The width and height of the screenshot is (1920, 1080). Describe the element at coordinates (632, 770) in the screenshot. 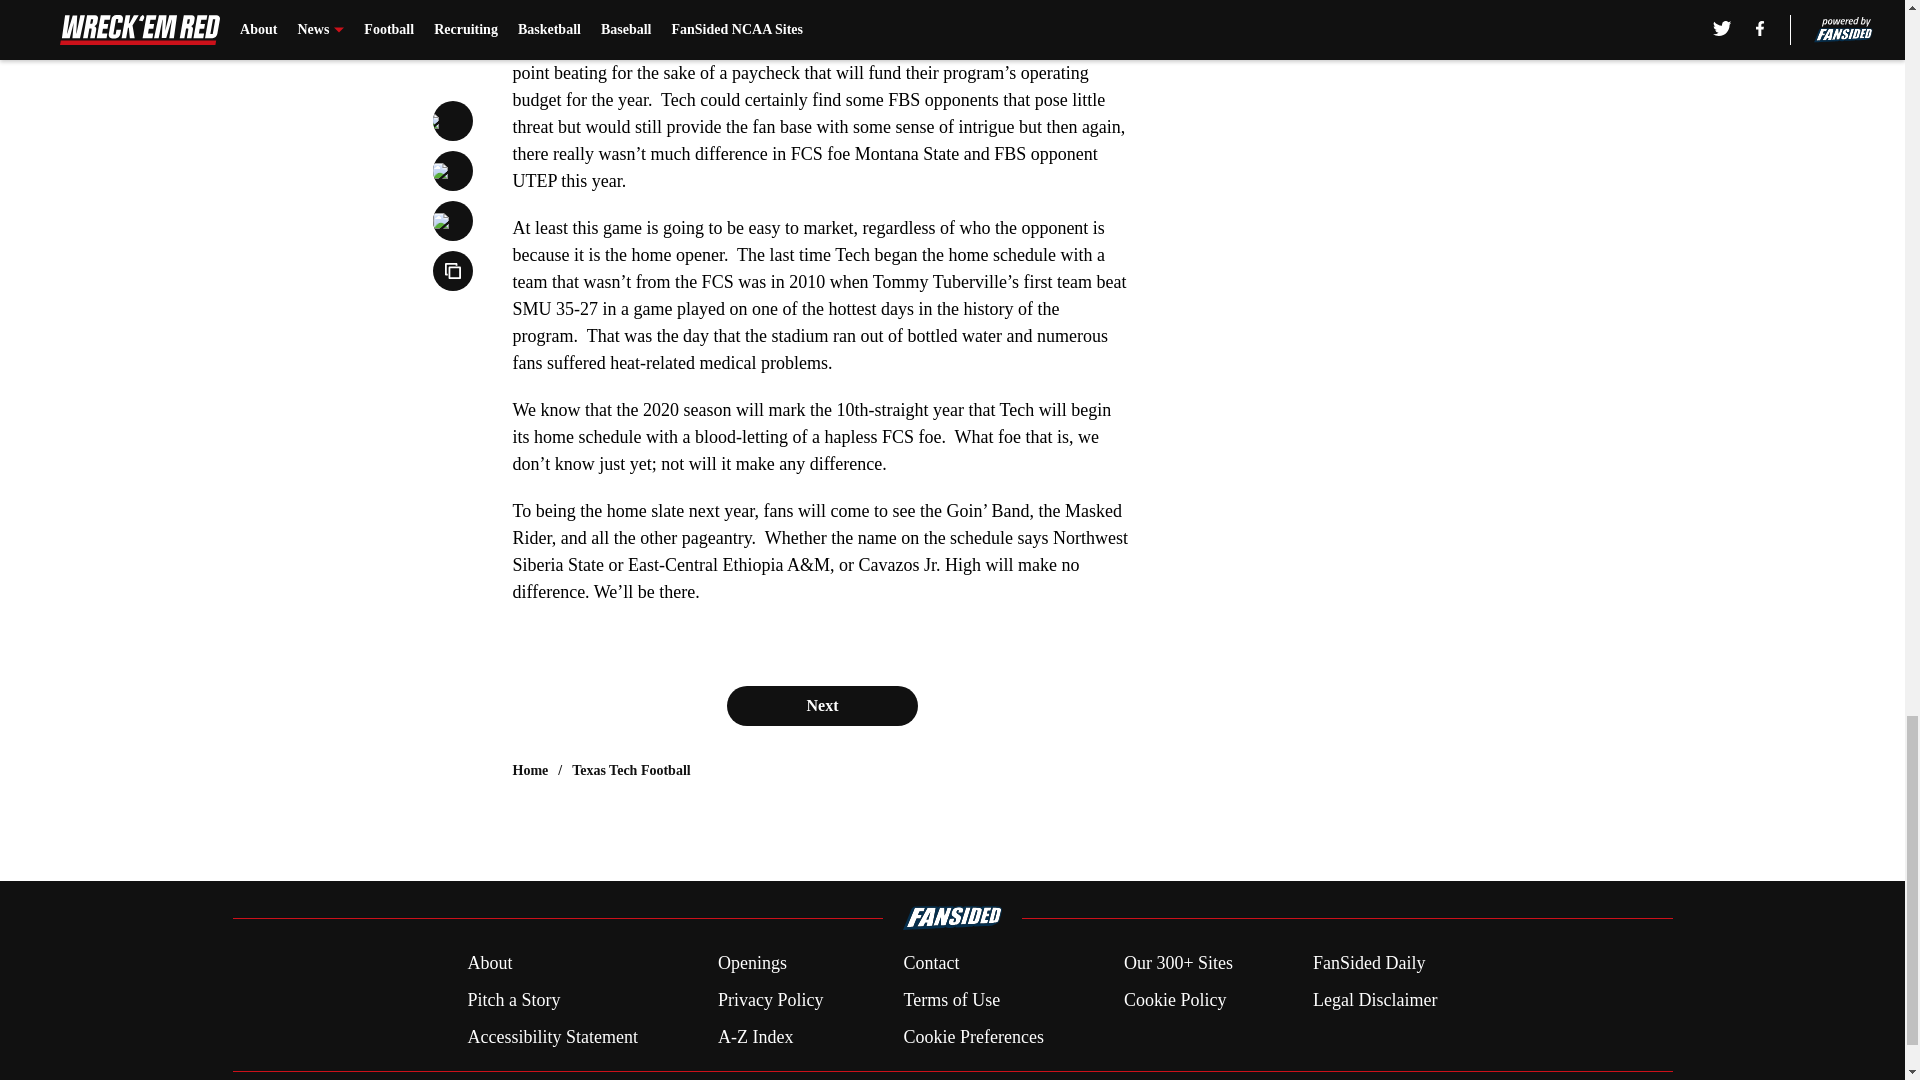

I see `Texas Tech Football` at that location.